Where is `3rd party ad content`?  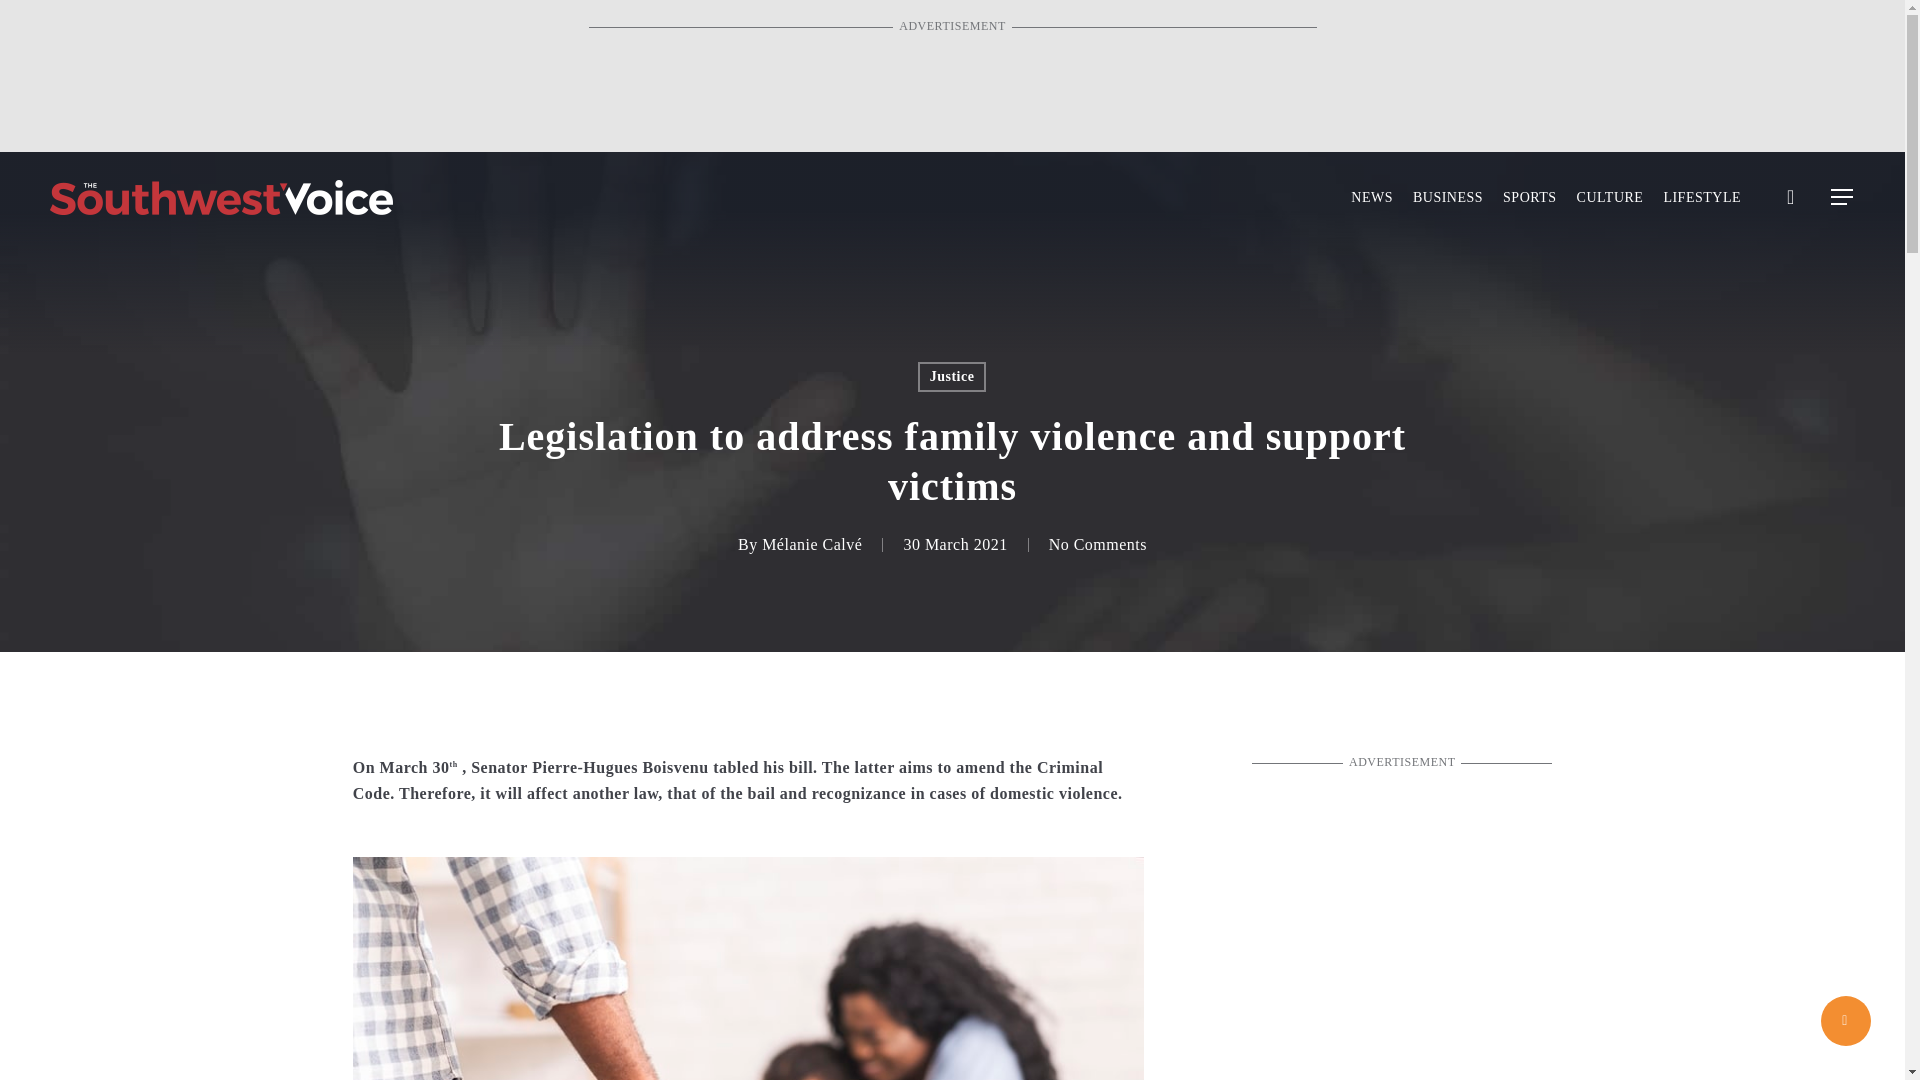 3rd party ad content is located at coordinates (951, 80).